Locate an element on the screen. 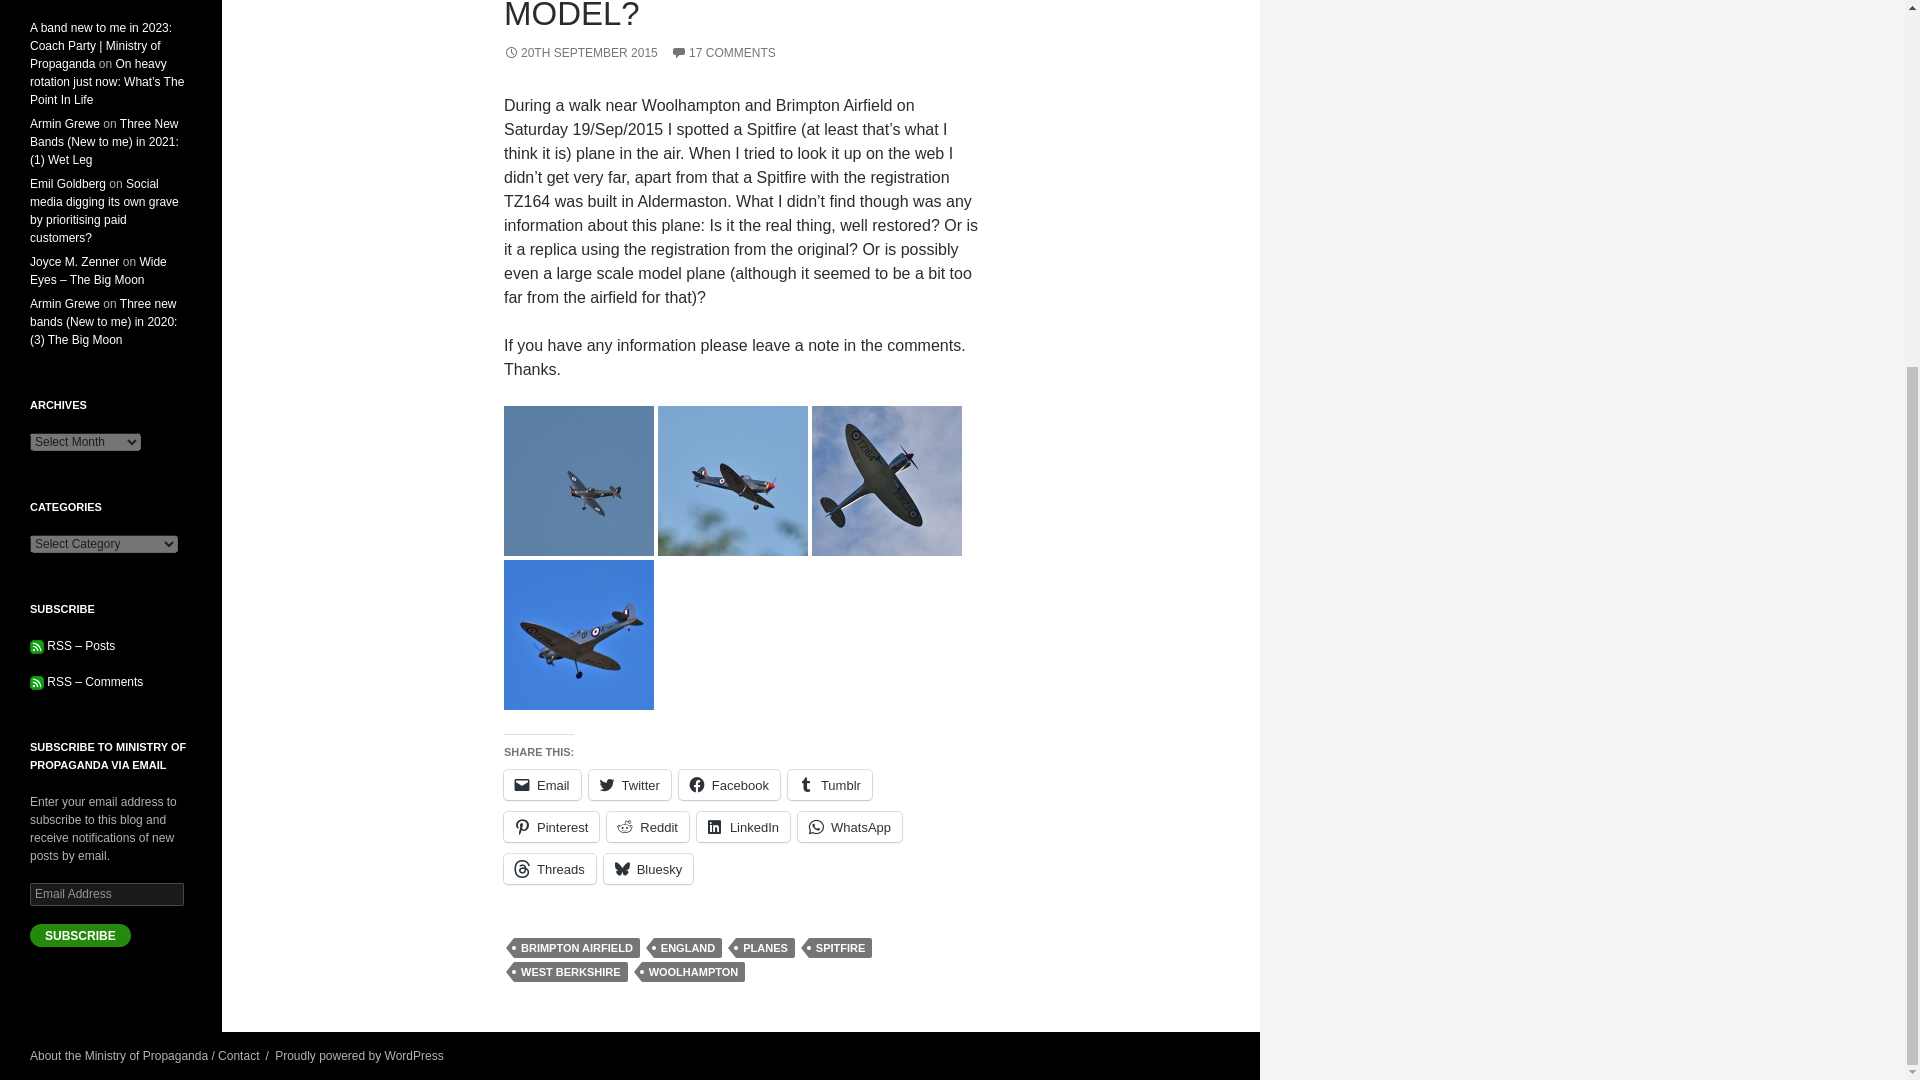  Click to share on WhatsApp is located at coordinates (850, 827).